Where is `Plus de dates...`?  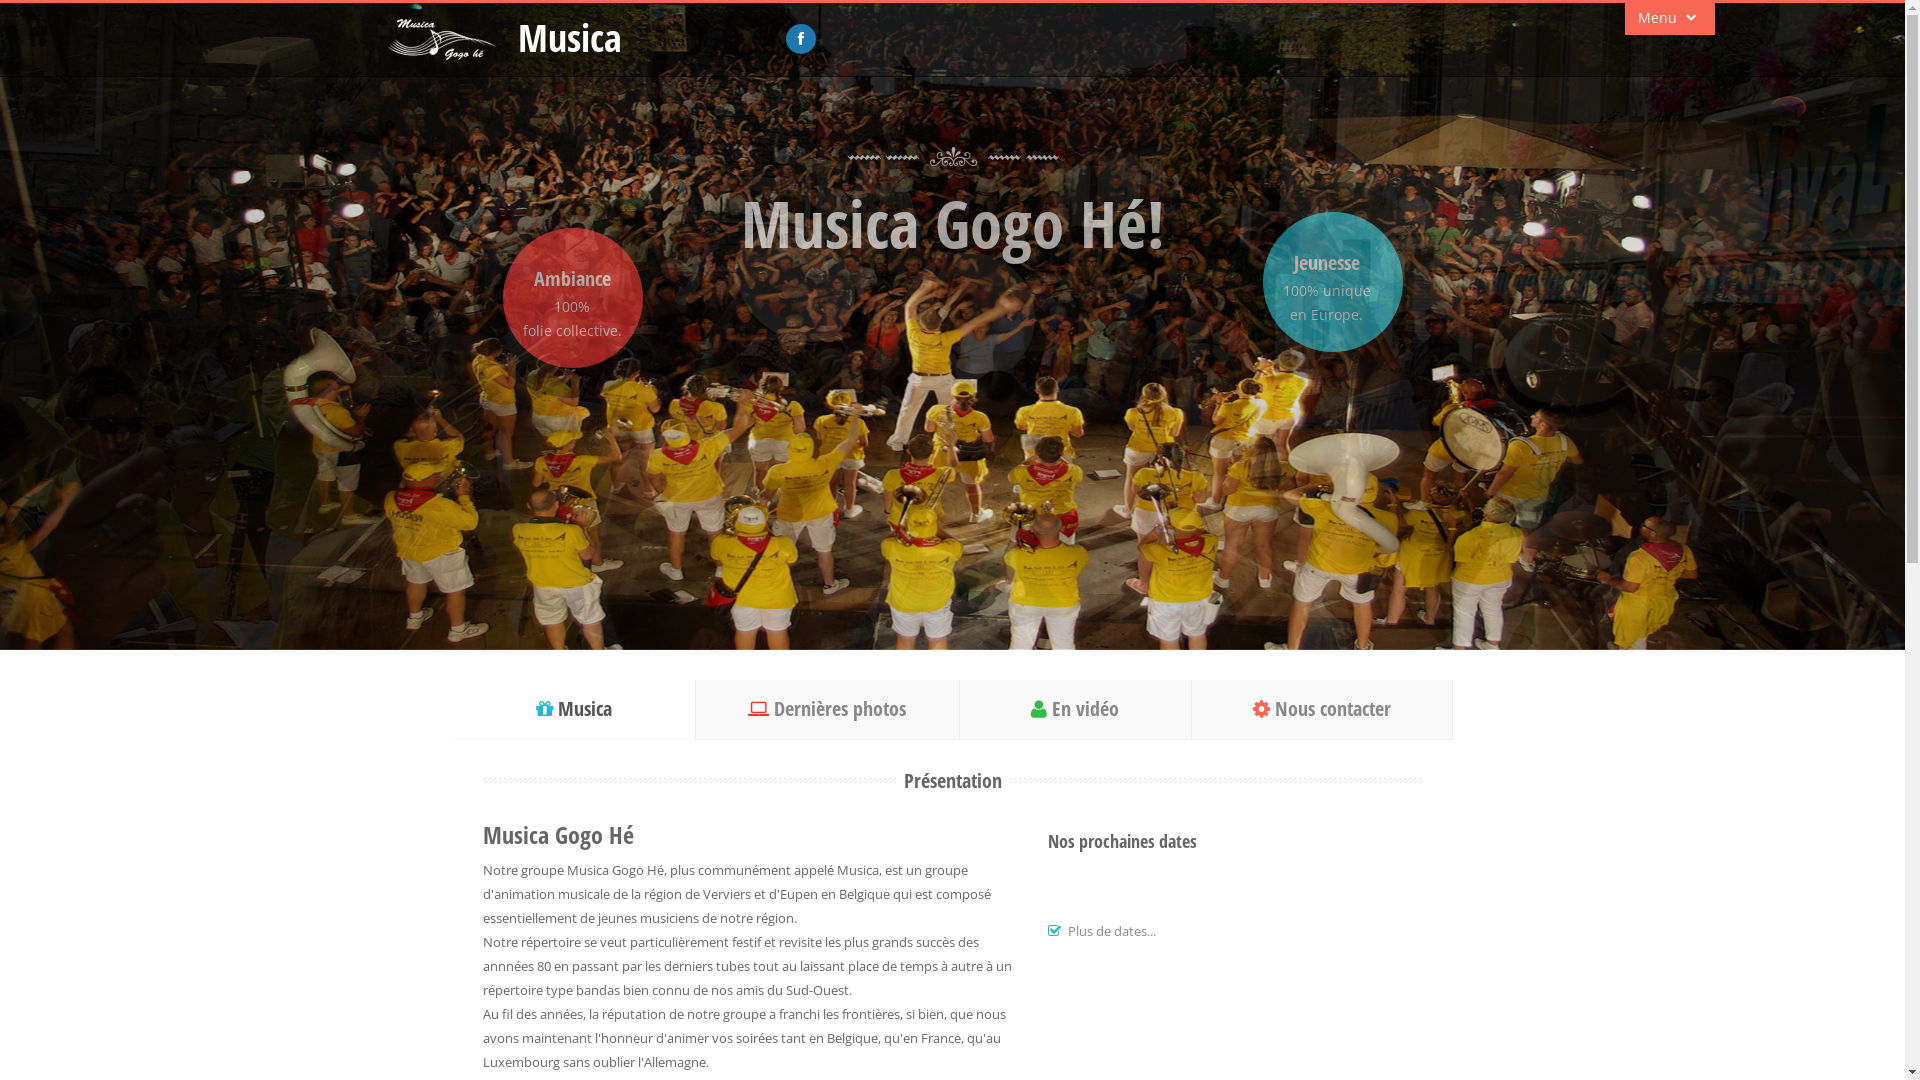
Plus de dates... is located at coordinates (1112, 931).